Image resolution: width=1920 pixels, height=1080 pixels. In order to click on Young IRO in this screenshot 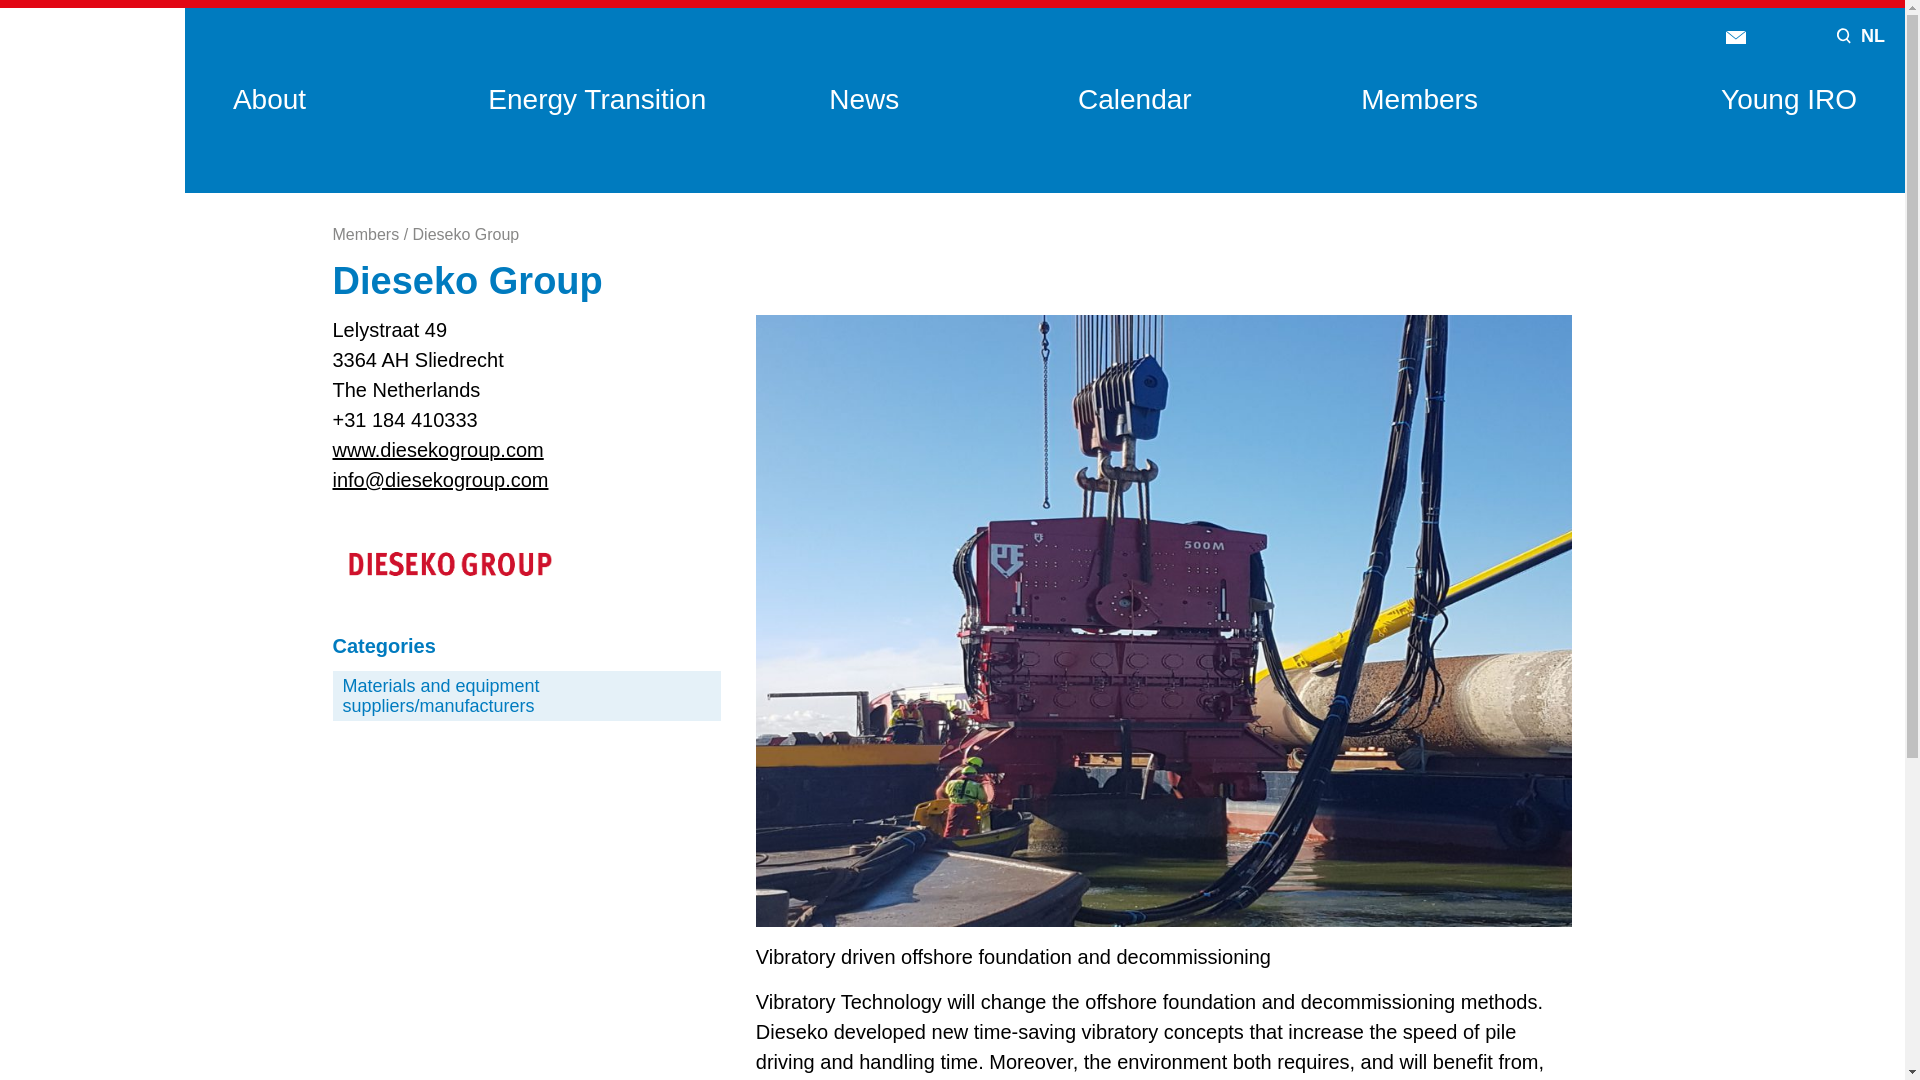, I will do `click(1788, 99)`.